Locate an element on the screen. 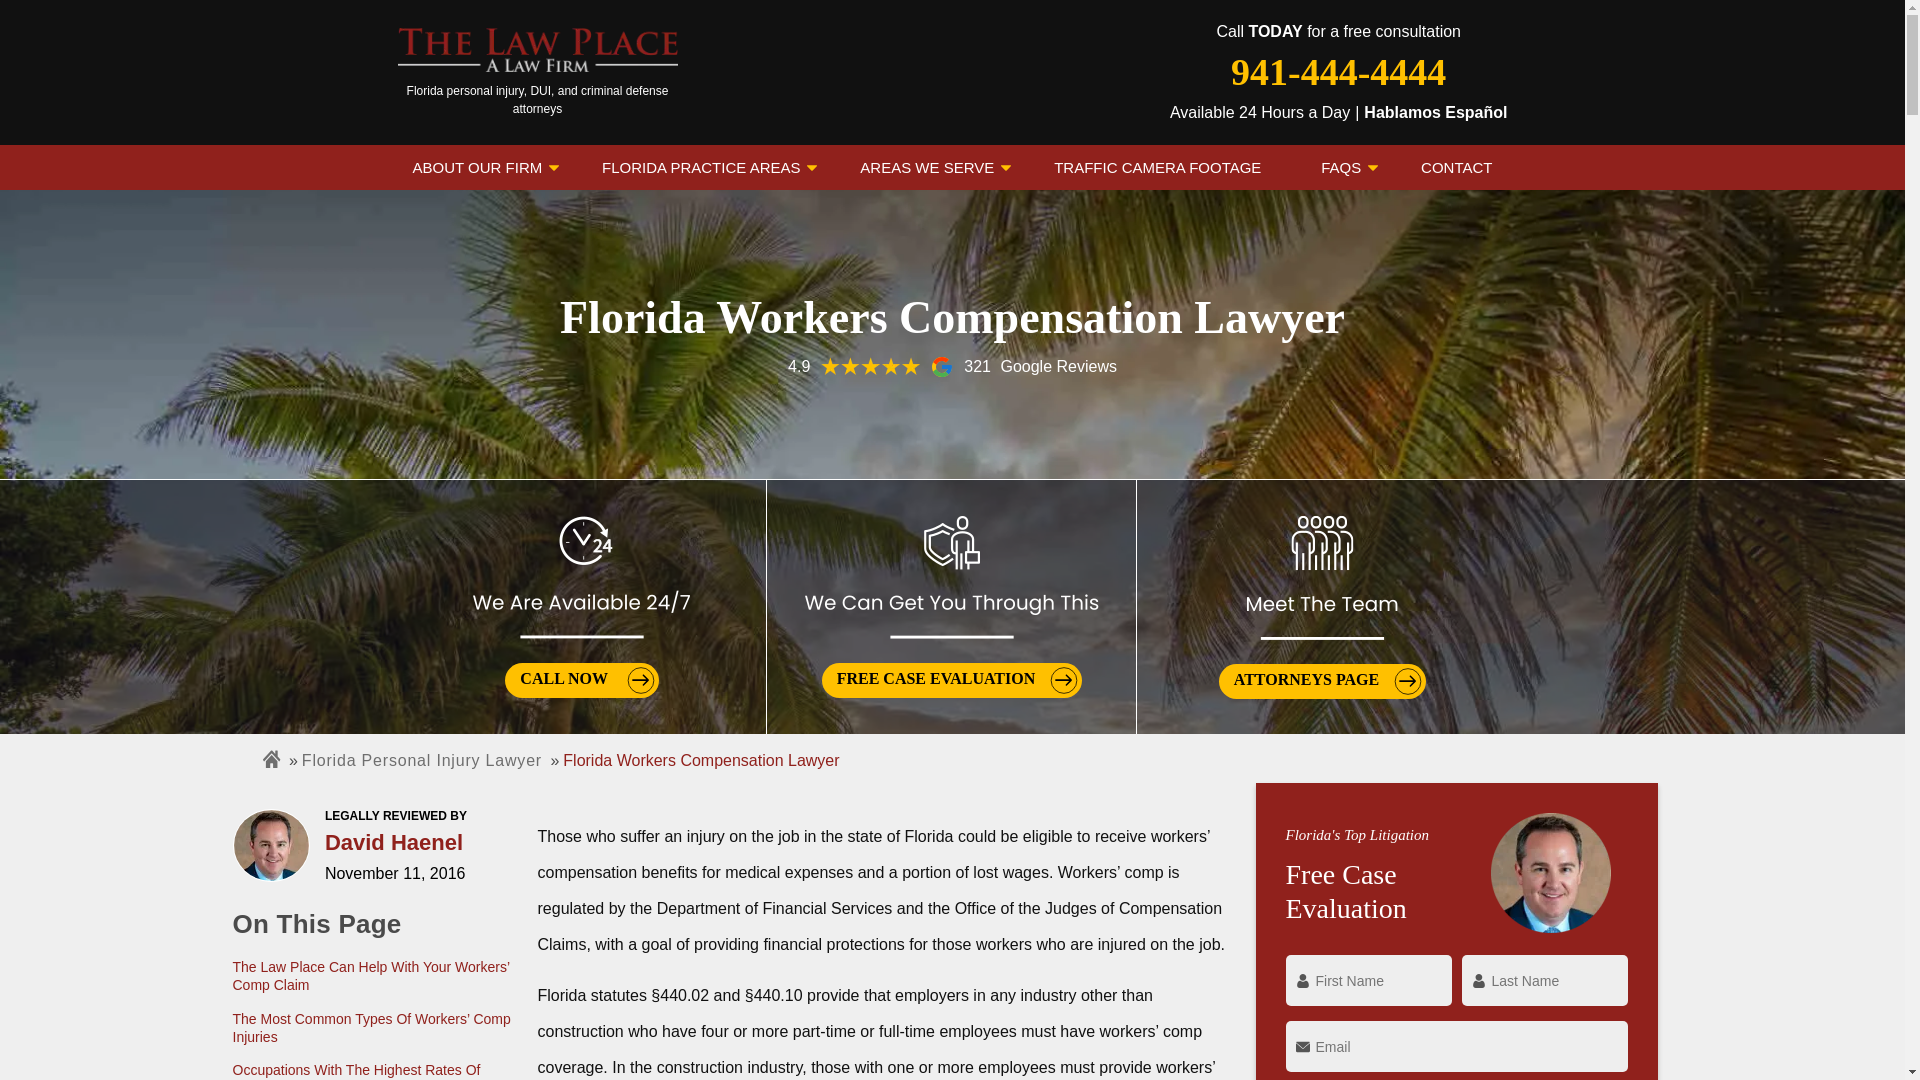 This screenshot has width=1920, height=1080. David Haenel is located at coordinates (272, 847).